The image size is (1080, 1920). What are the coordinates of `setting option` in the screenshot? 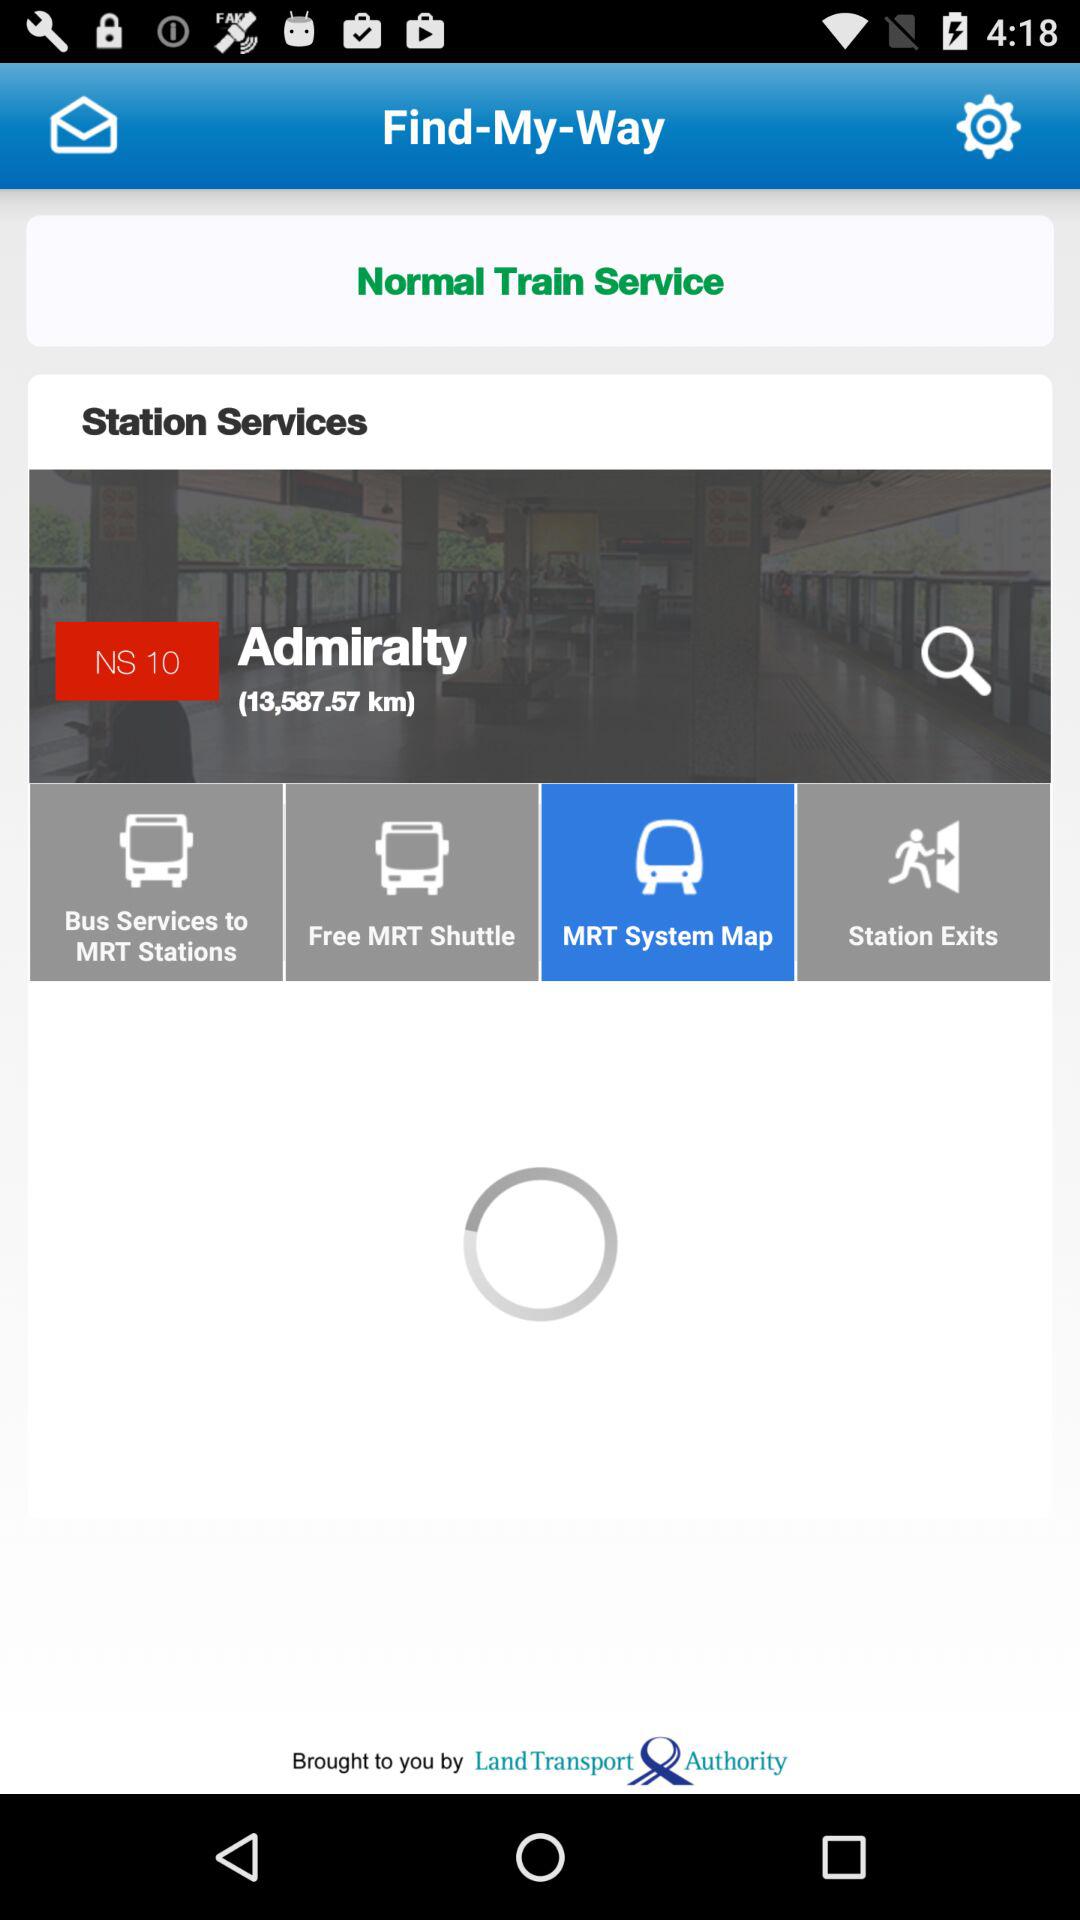 It's located at (988, 126).